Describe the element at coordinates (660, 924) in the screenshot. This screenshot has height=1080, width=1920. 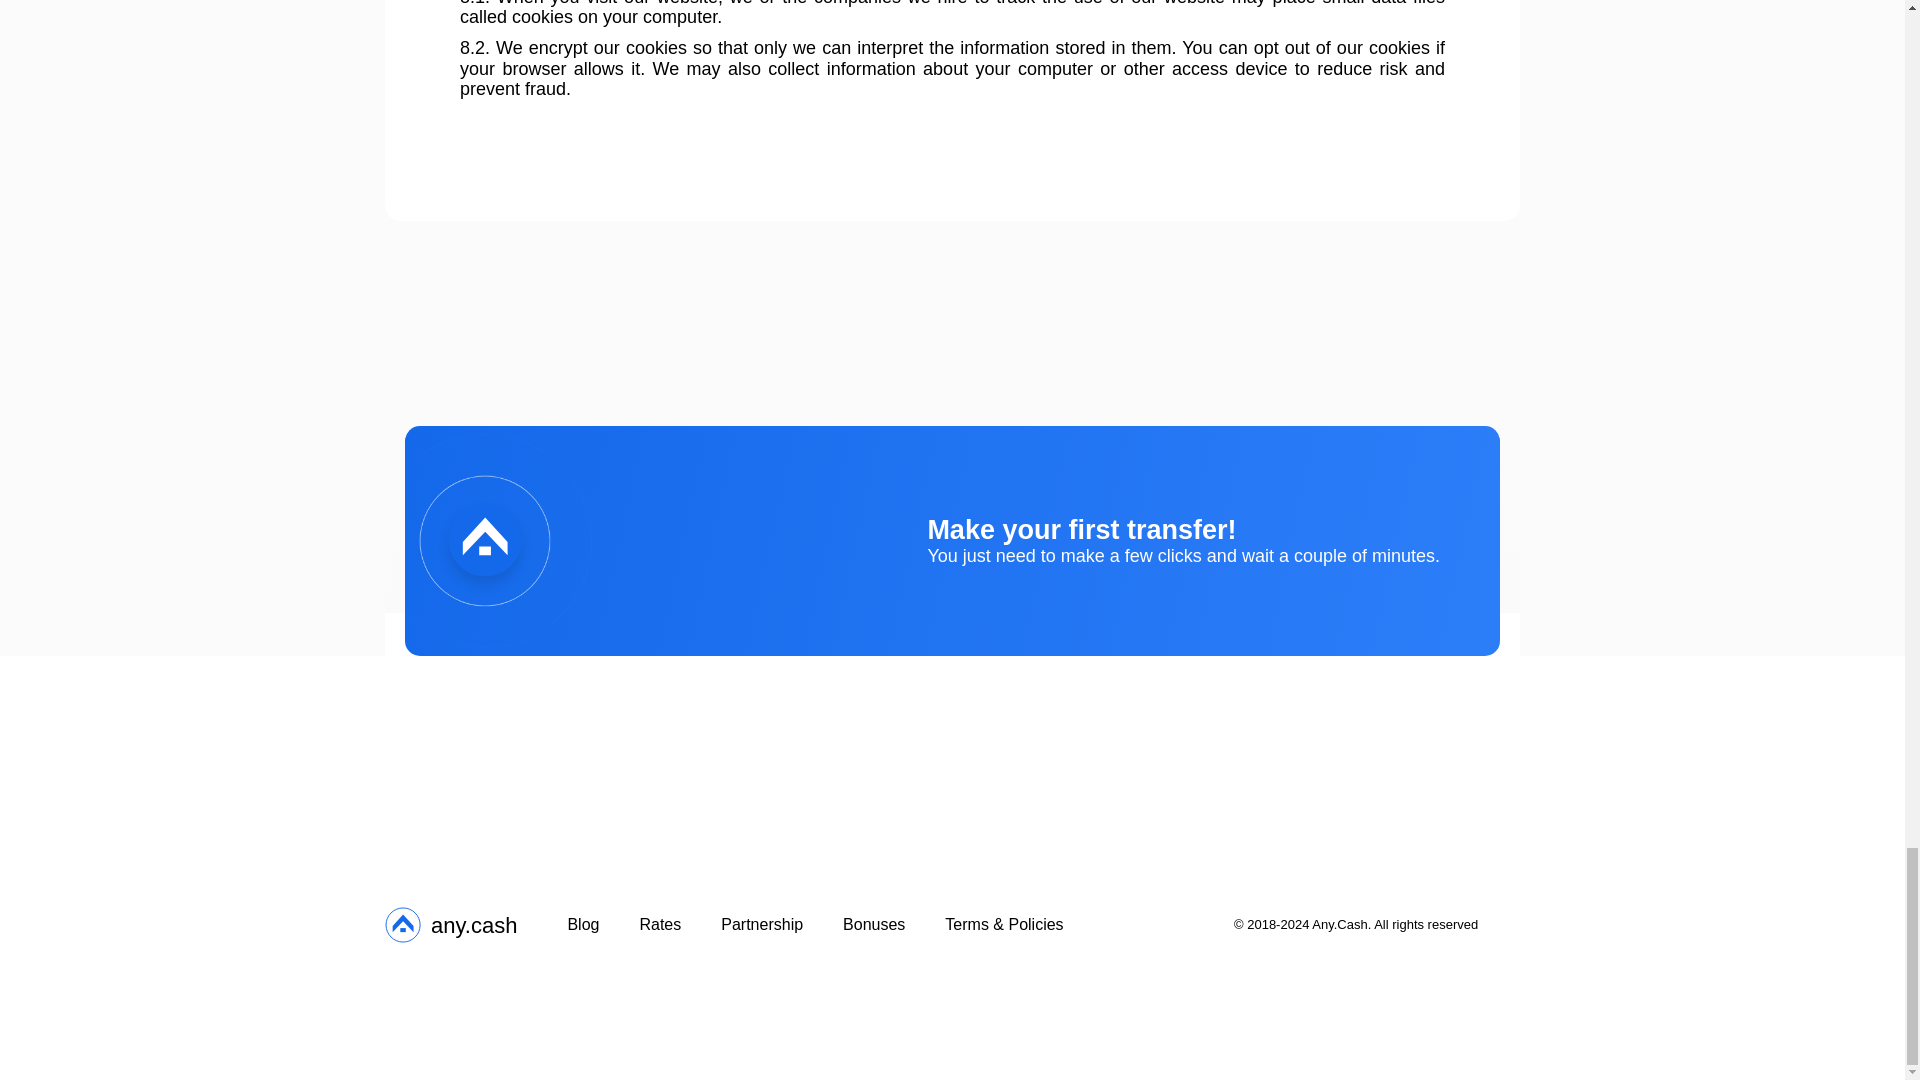
I see `Bonuses` at that location.